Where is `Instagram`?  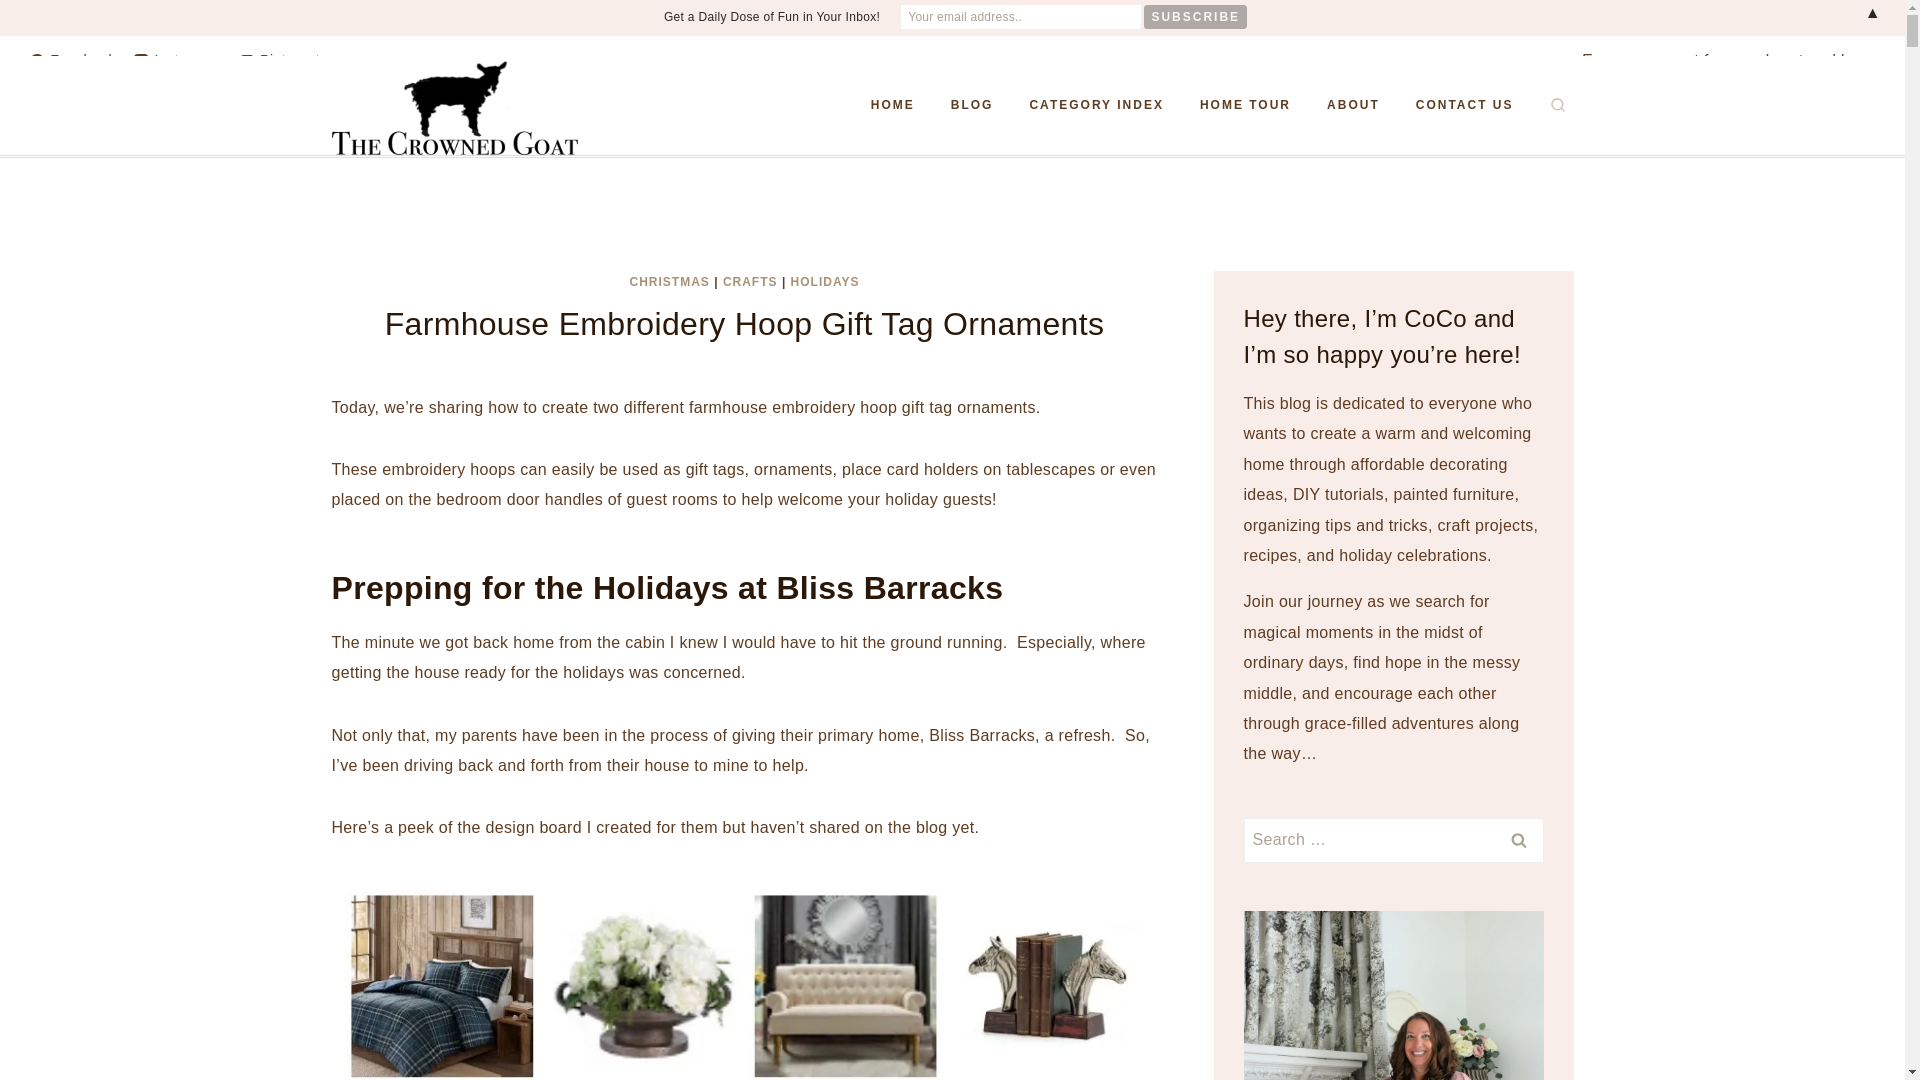
Instagram is located at coordinates (177, 61).